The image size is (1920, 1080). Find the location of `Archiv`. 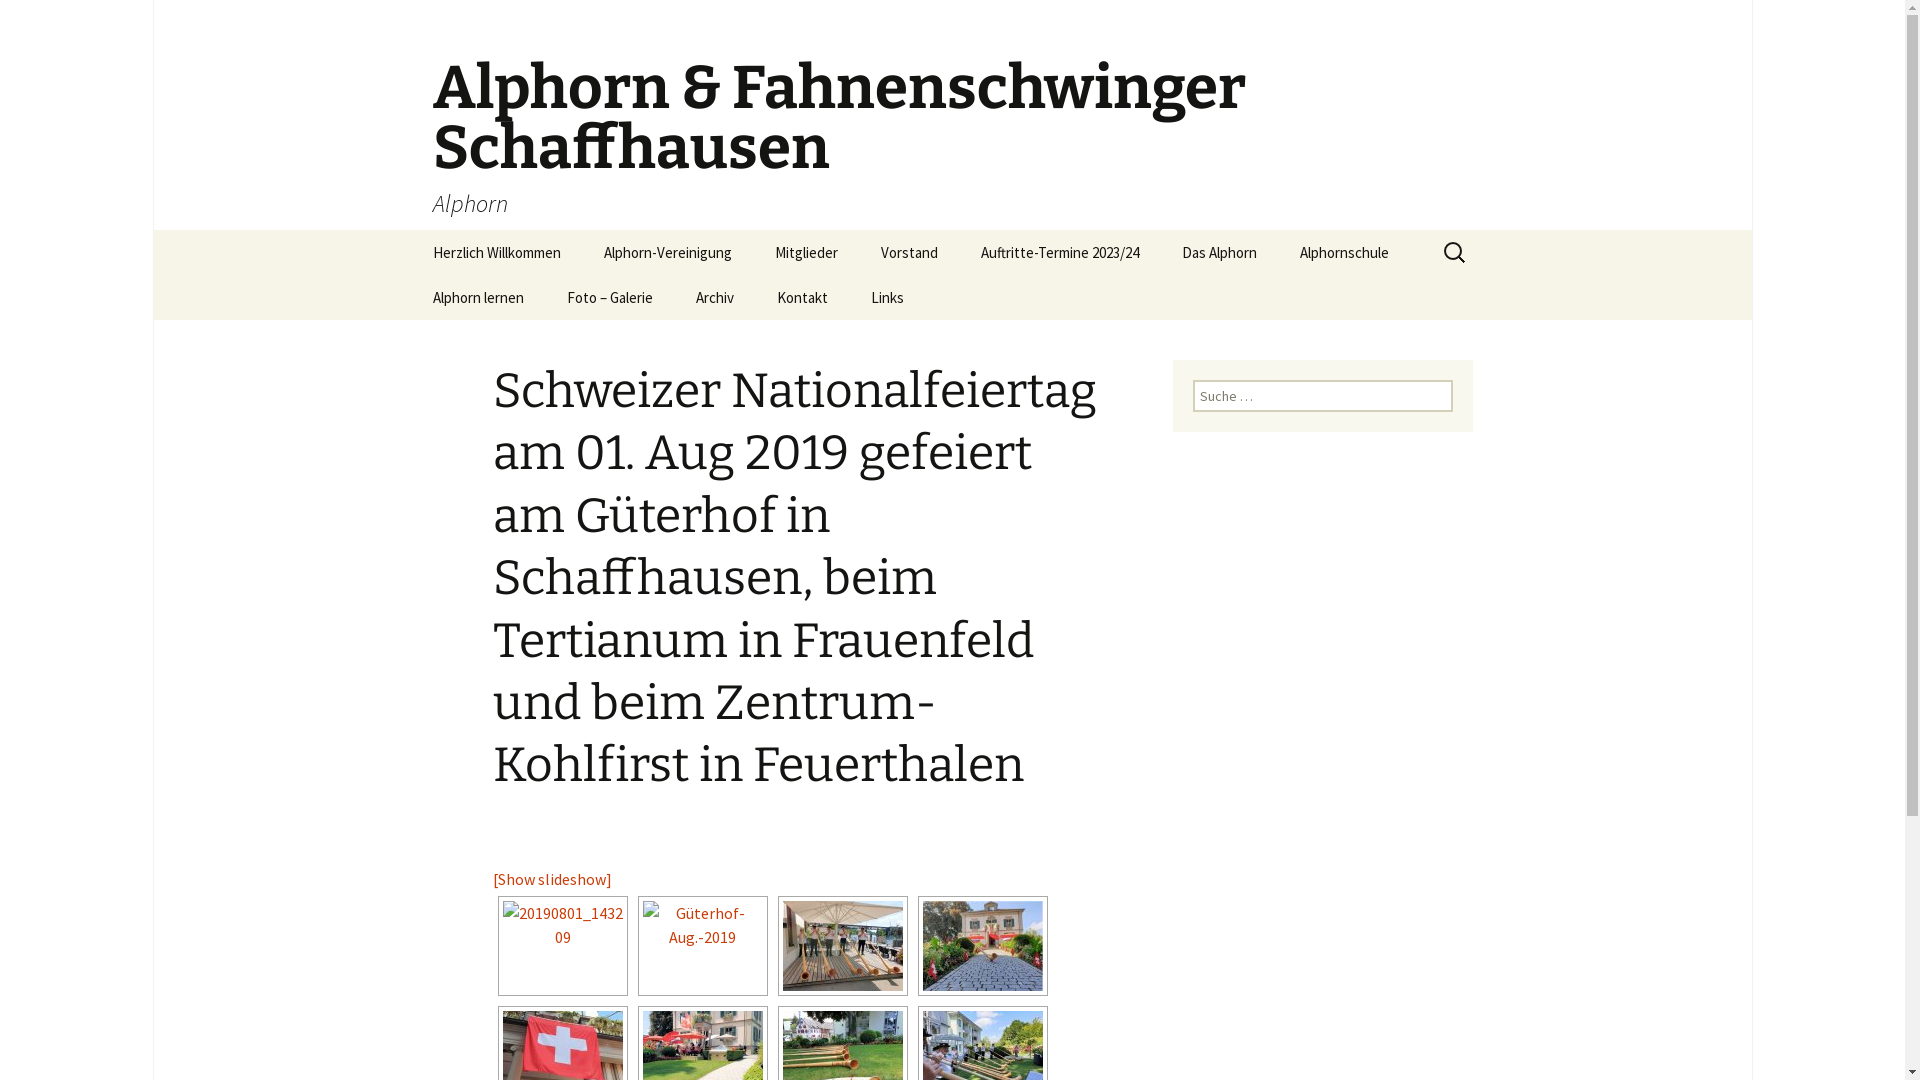

Archiv is located at coordinates (715, 298).